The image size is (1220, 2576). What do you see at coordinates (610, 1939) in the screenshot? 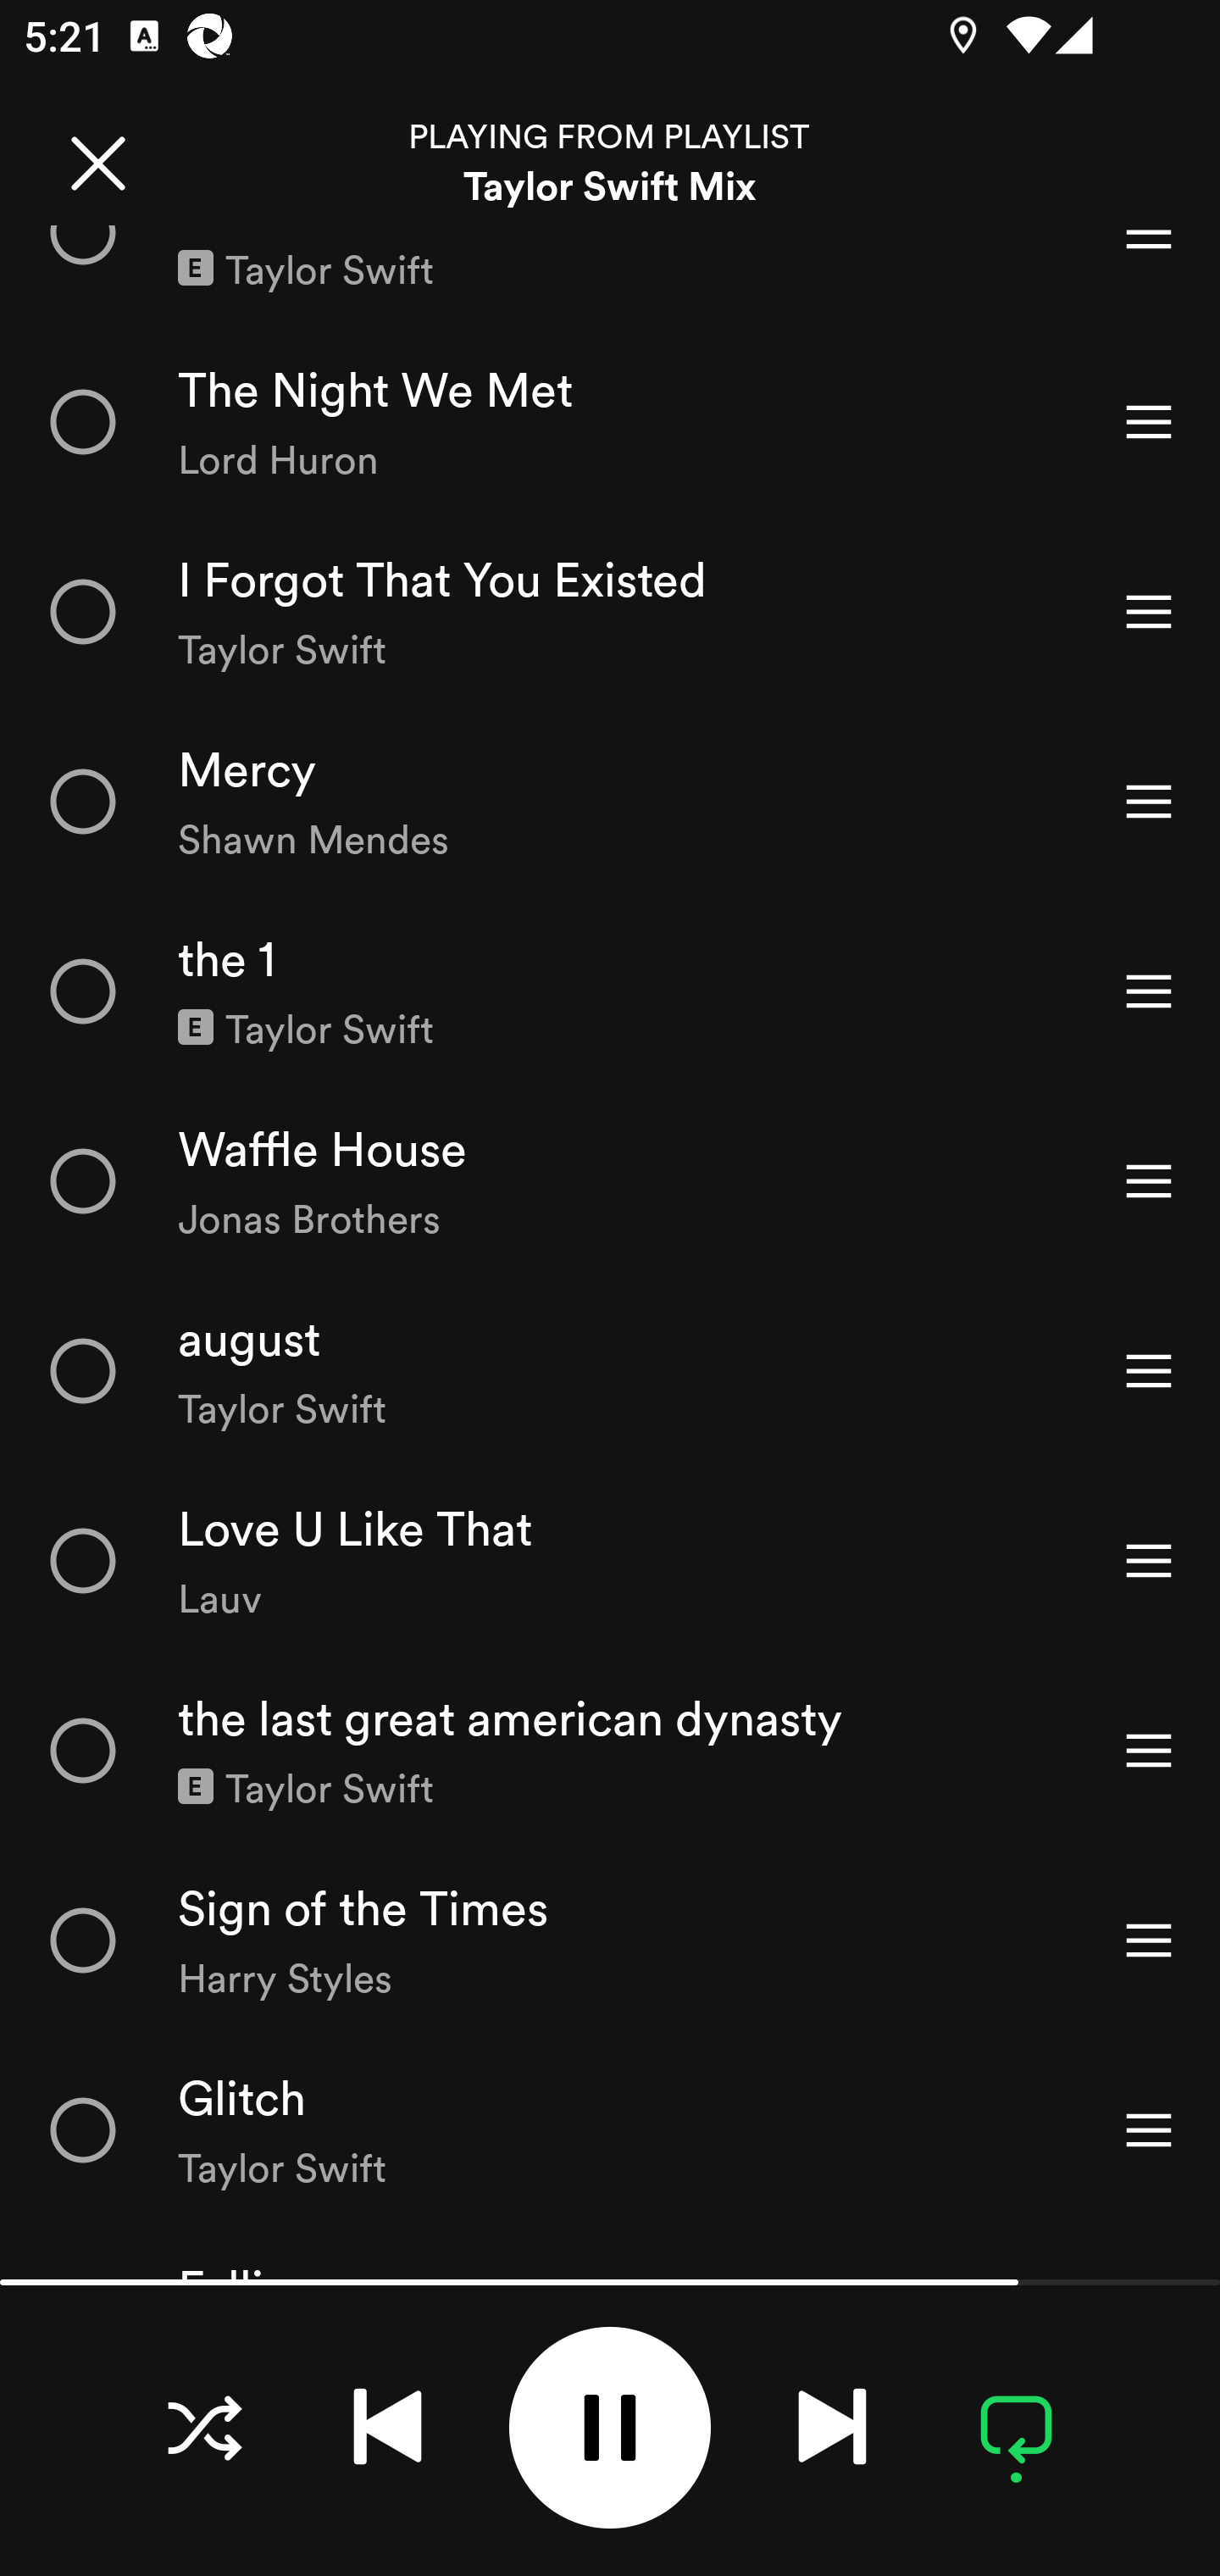
I see `Sign of the Times Harry Styles Reorder track` at bounding box center [610, 1939].